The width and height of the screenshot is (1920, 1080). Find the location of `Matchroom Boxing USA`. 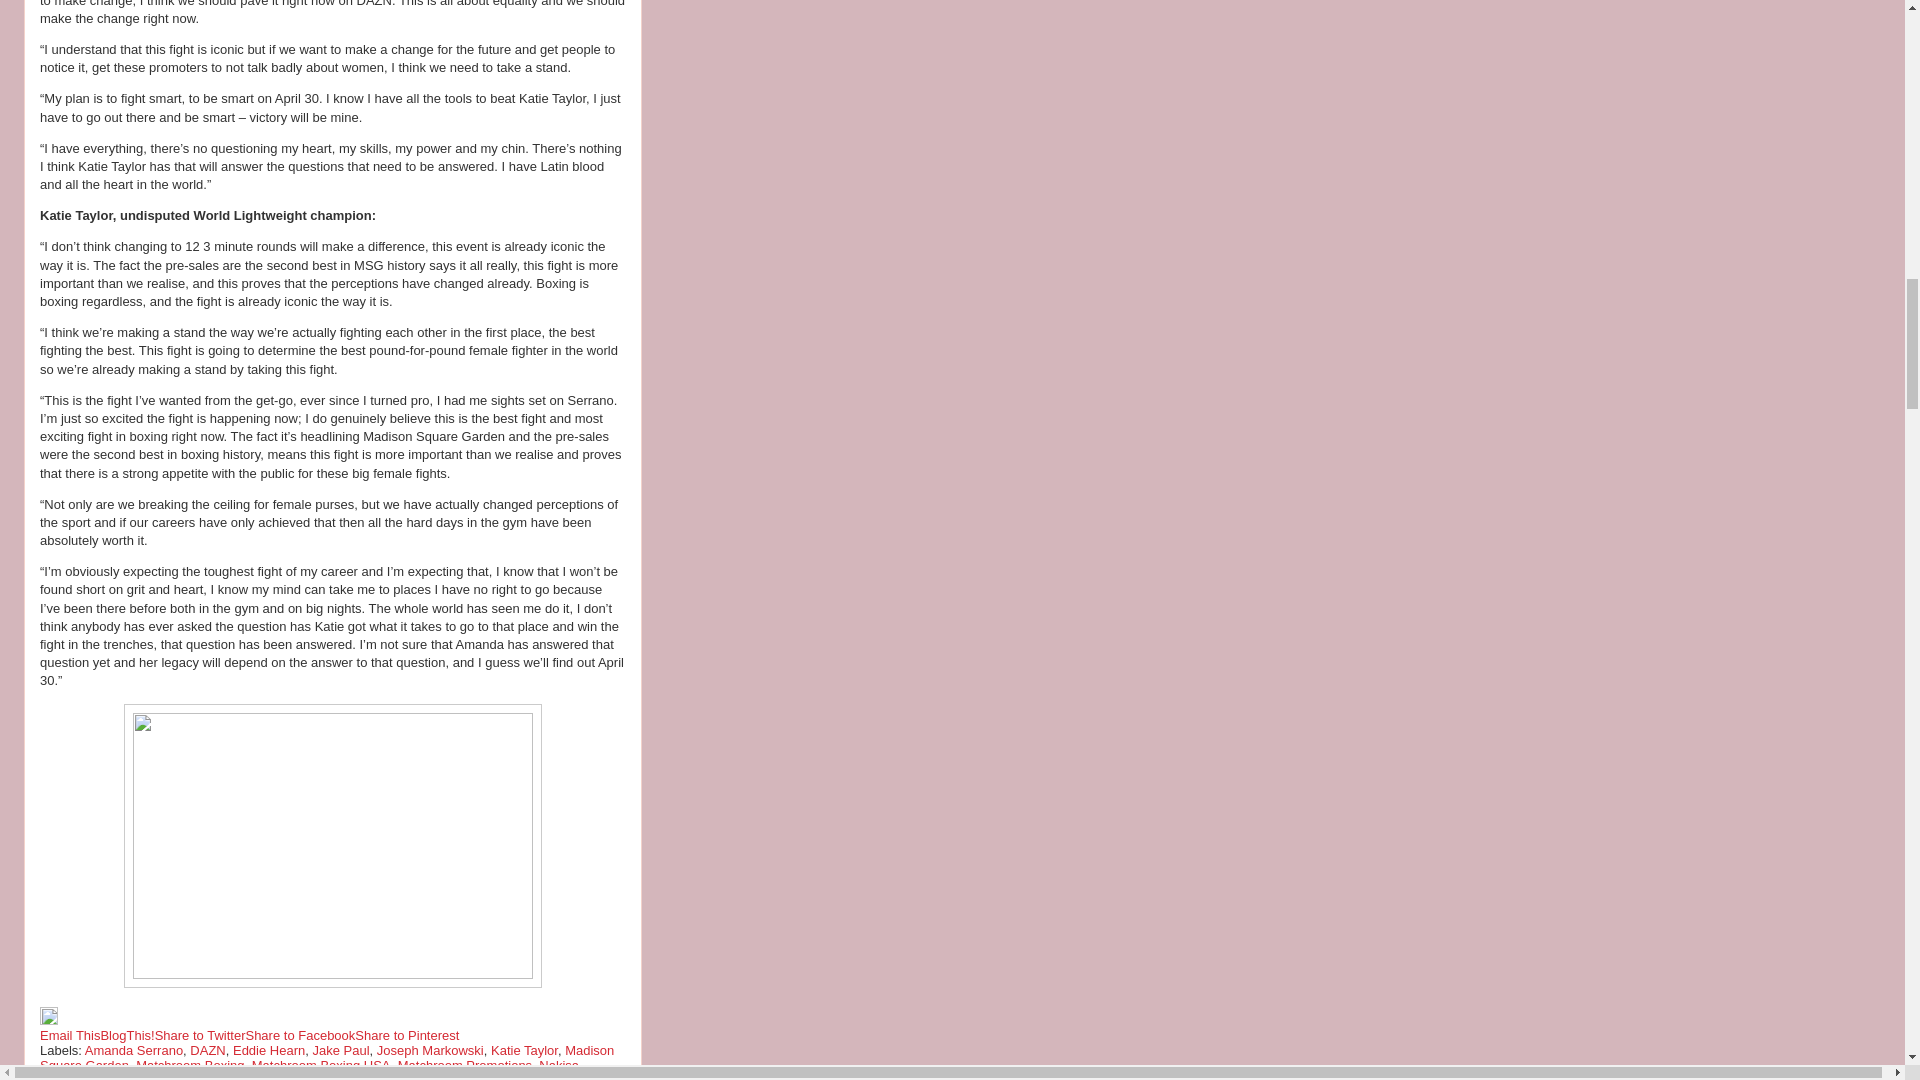

Matchroom Boxing USA is located at coordinates (321, 1066).